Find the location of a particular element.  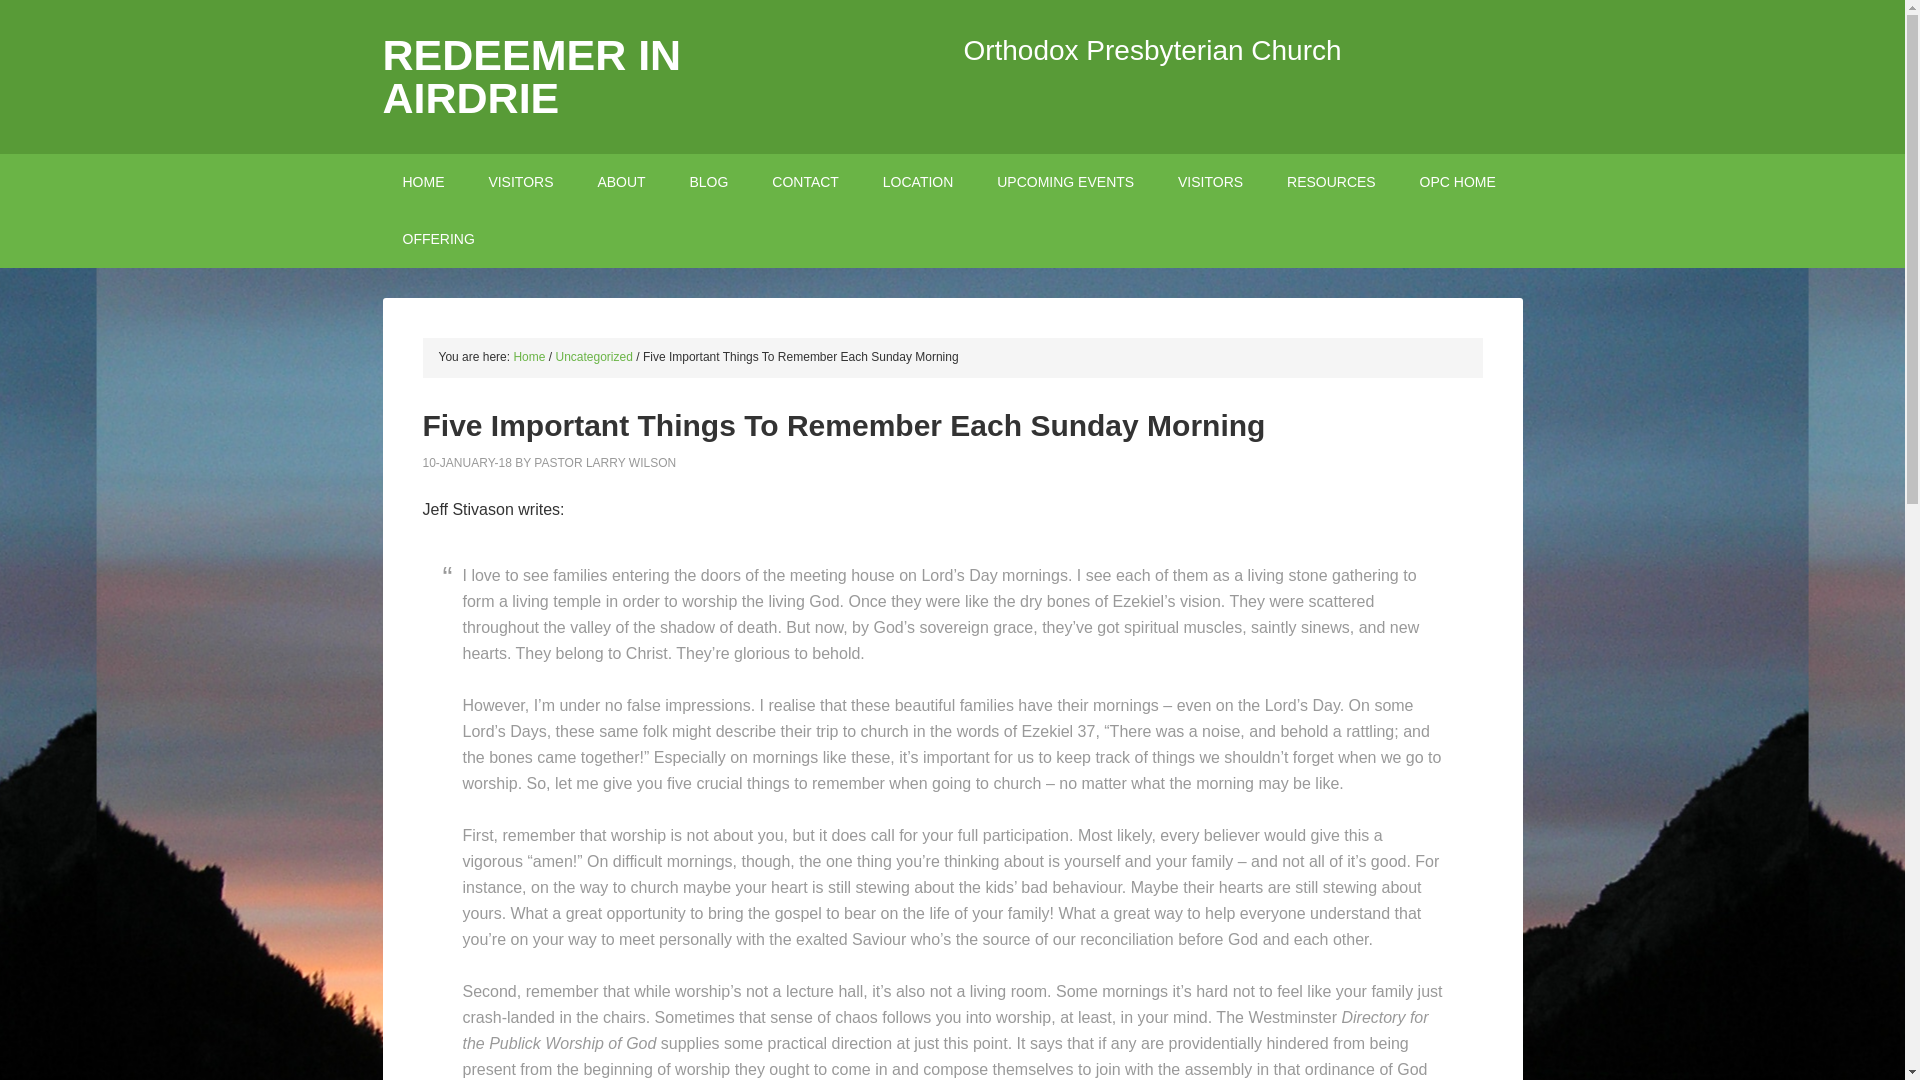

HOME is located at coordinates (423, 182).